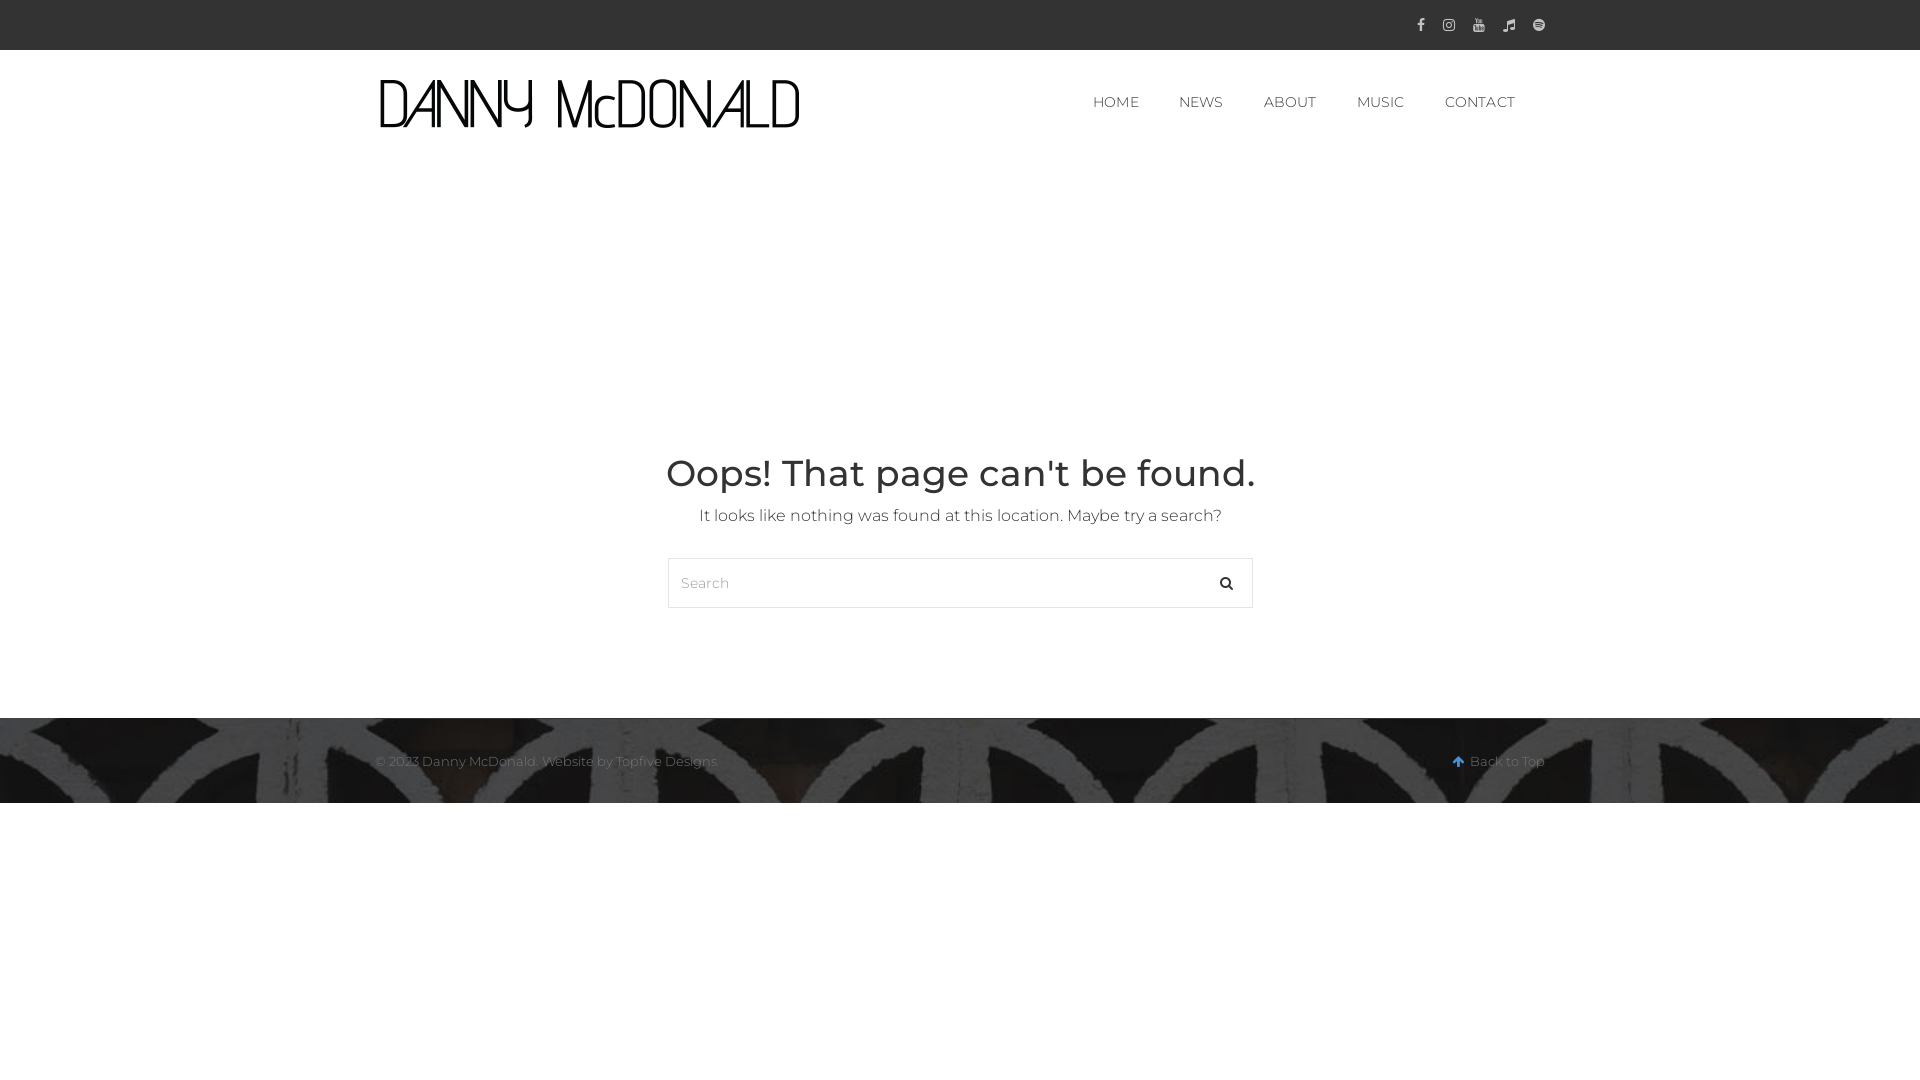  I want to click on CONTACT, so click(1480, 102).